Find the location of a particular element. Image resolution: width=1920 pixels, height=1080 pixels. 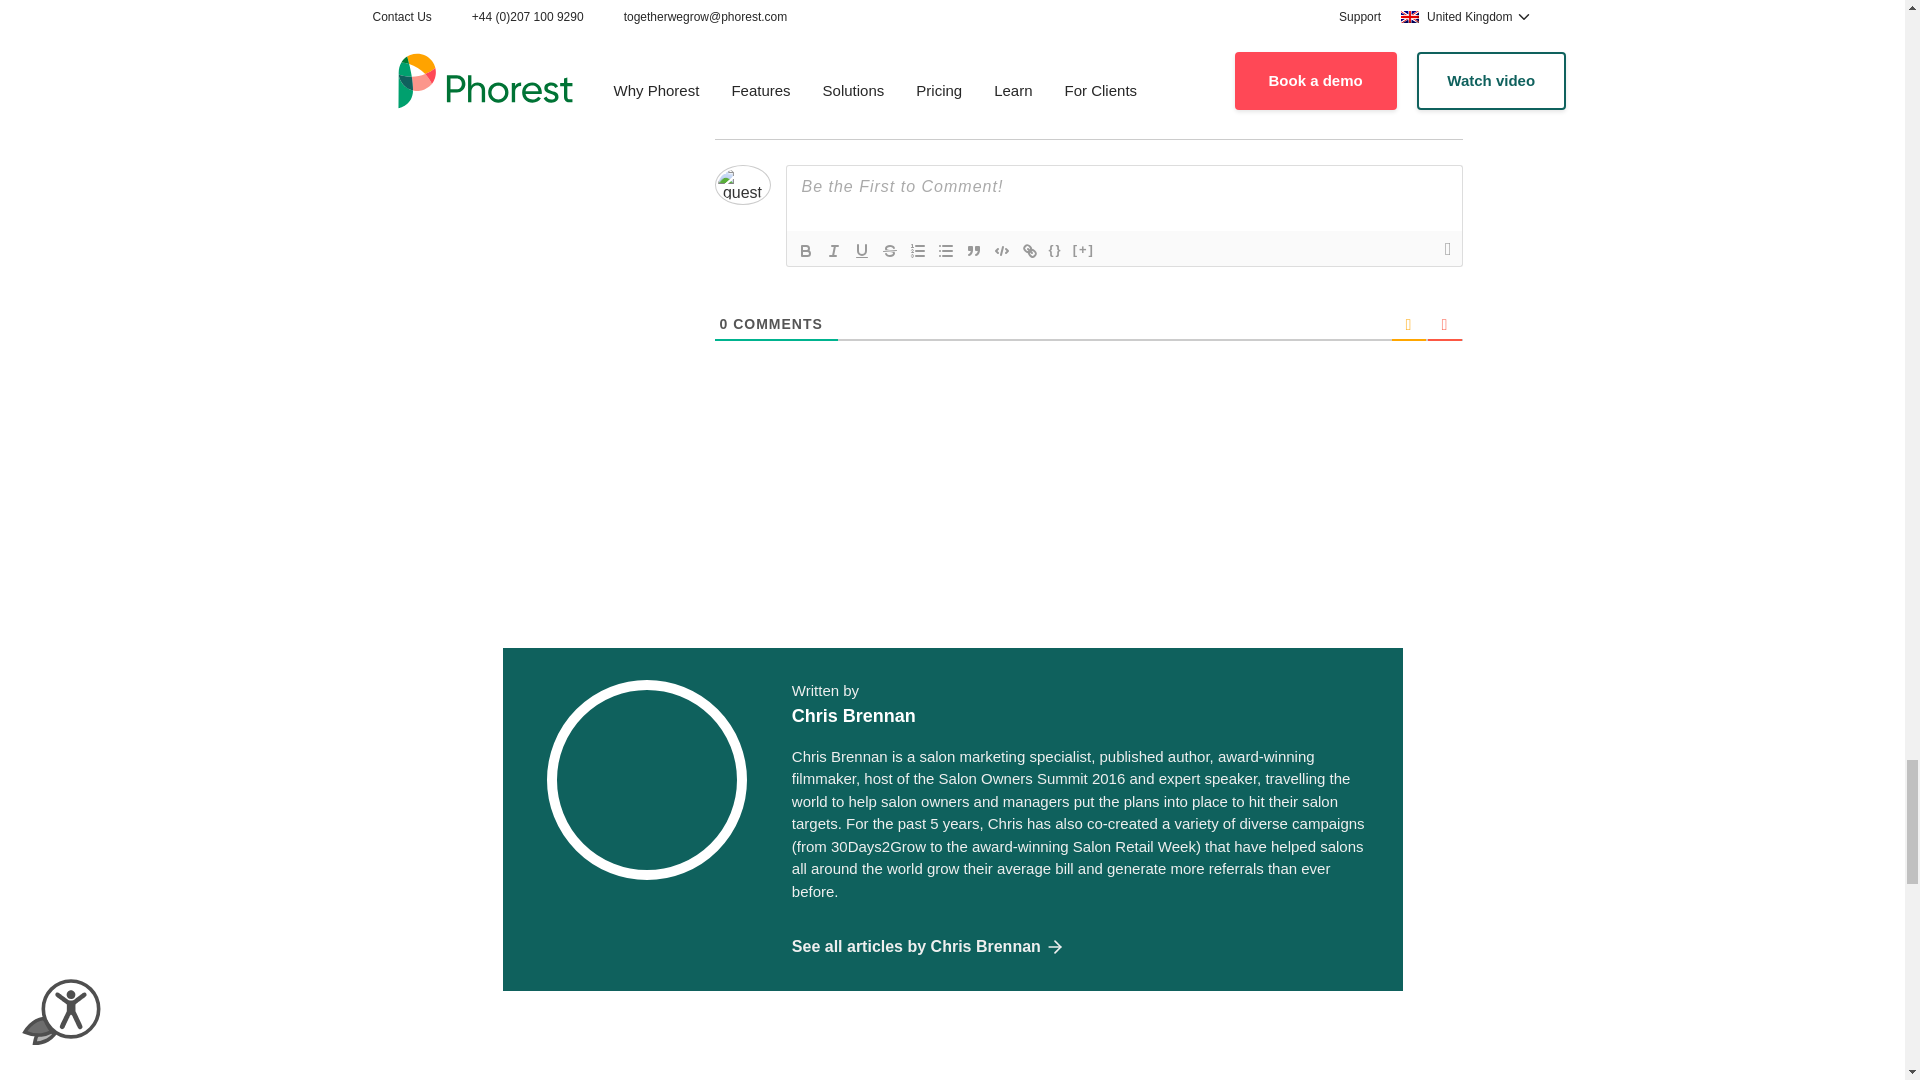

Strike is located at coordinates (890, 250).